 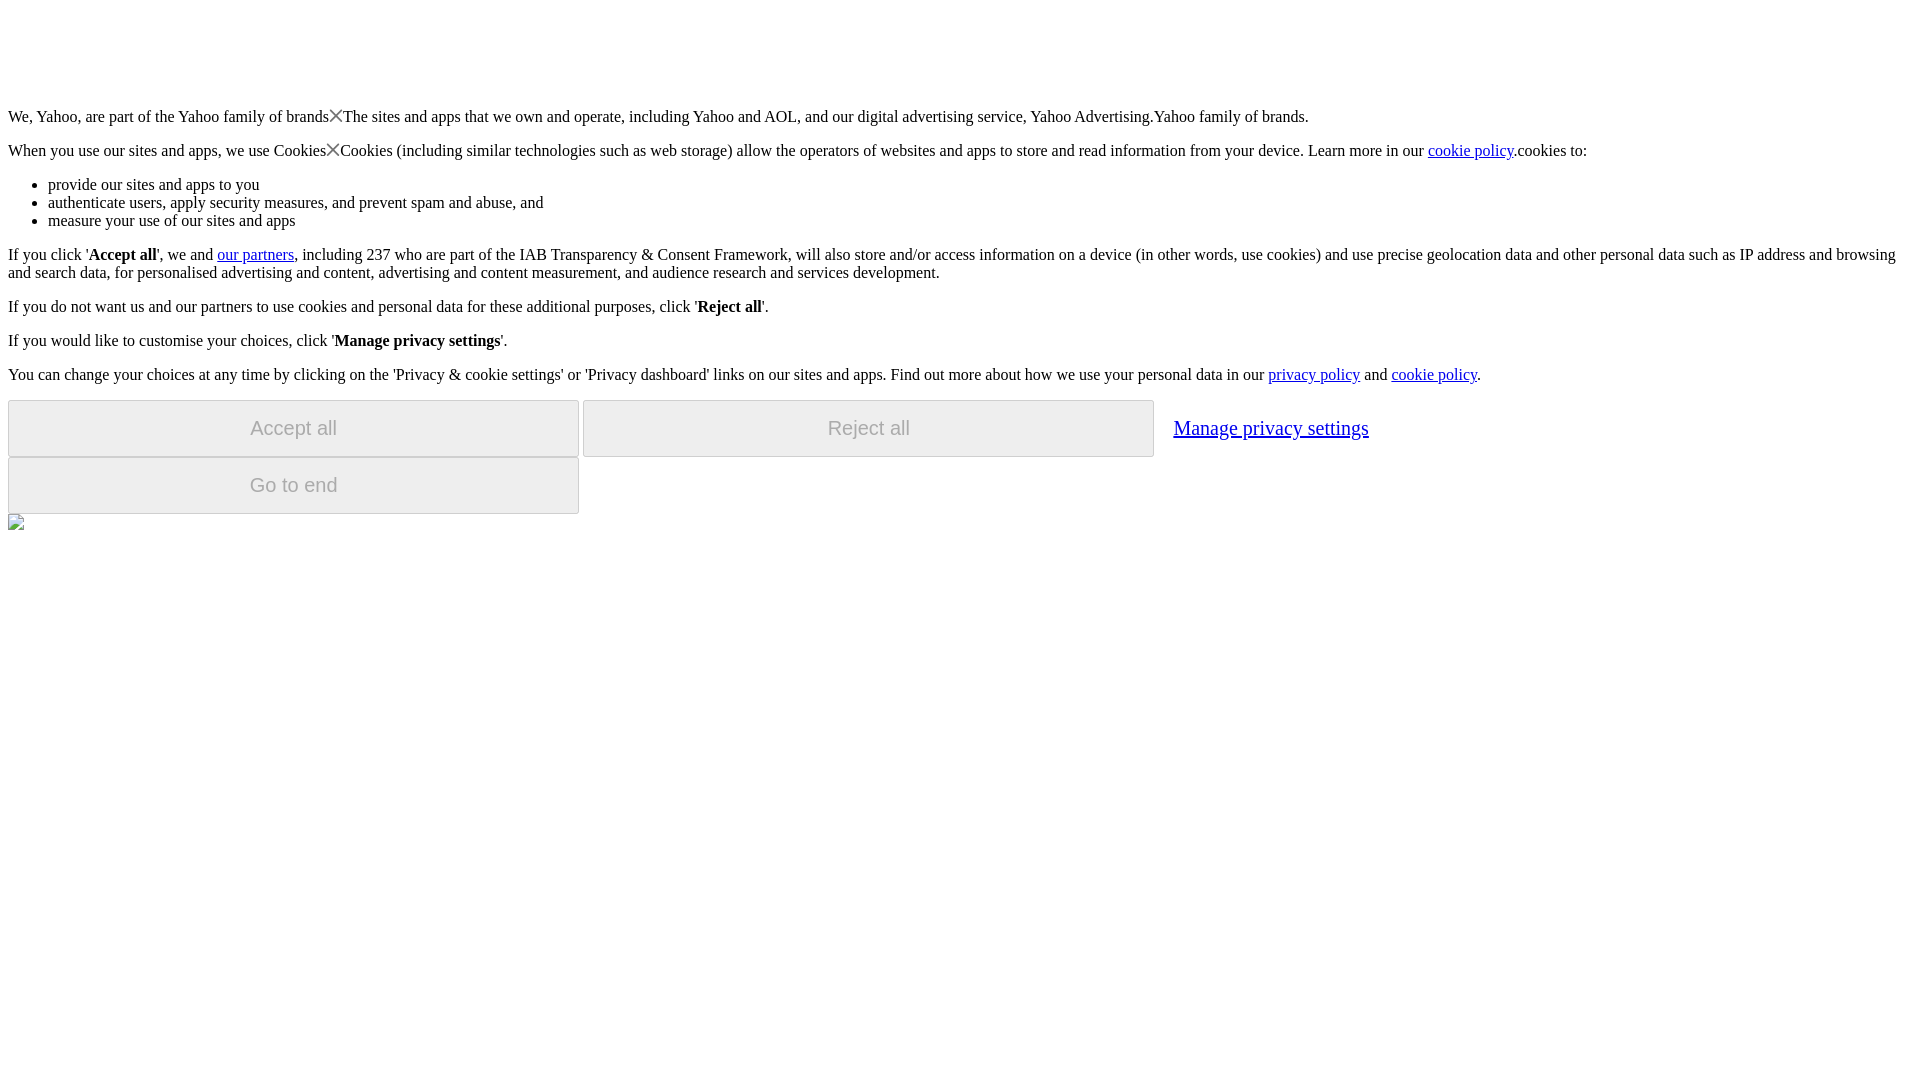 What do you see at coordinates (868, 428) in the screenshot?
I see `Reject all` at bounding box center [868, 428].